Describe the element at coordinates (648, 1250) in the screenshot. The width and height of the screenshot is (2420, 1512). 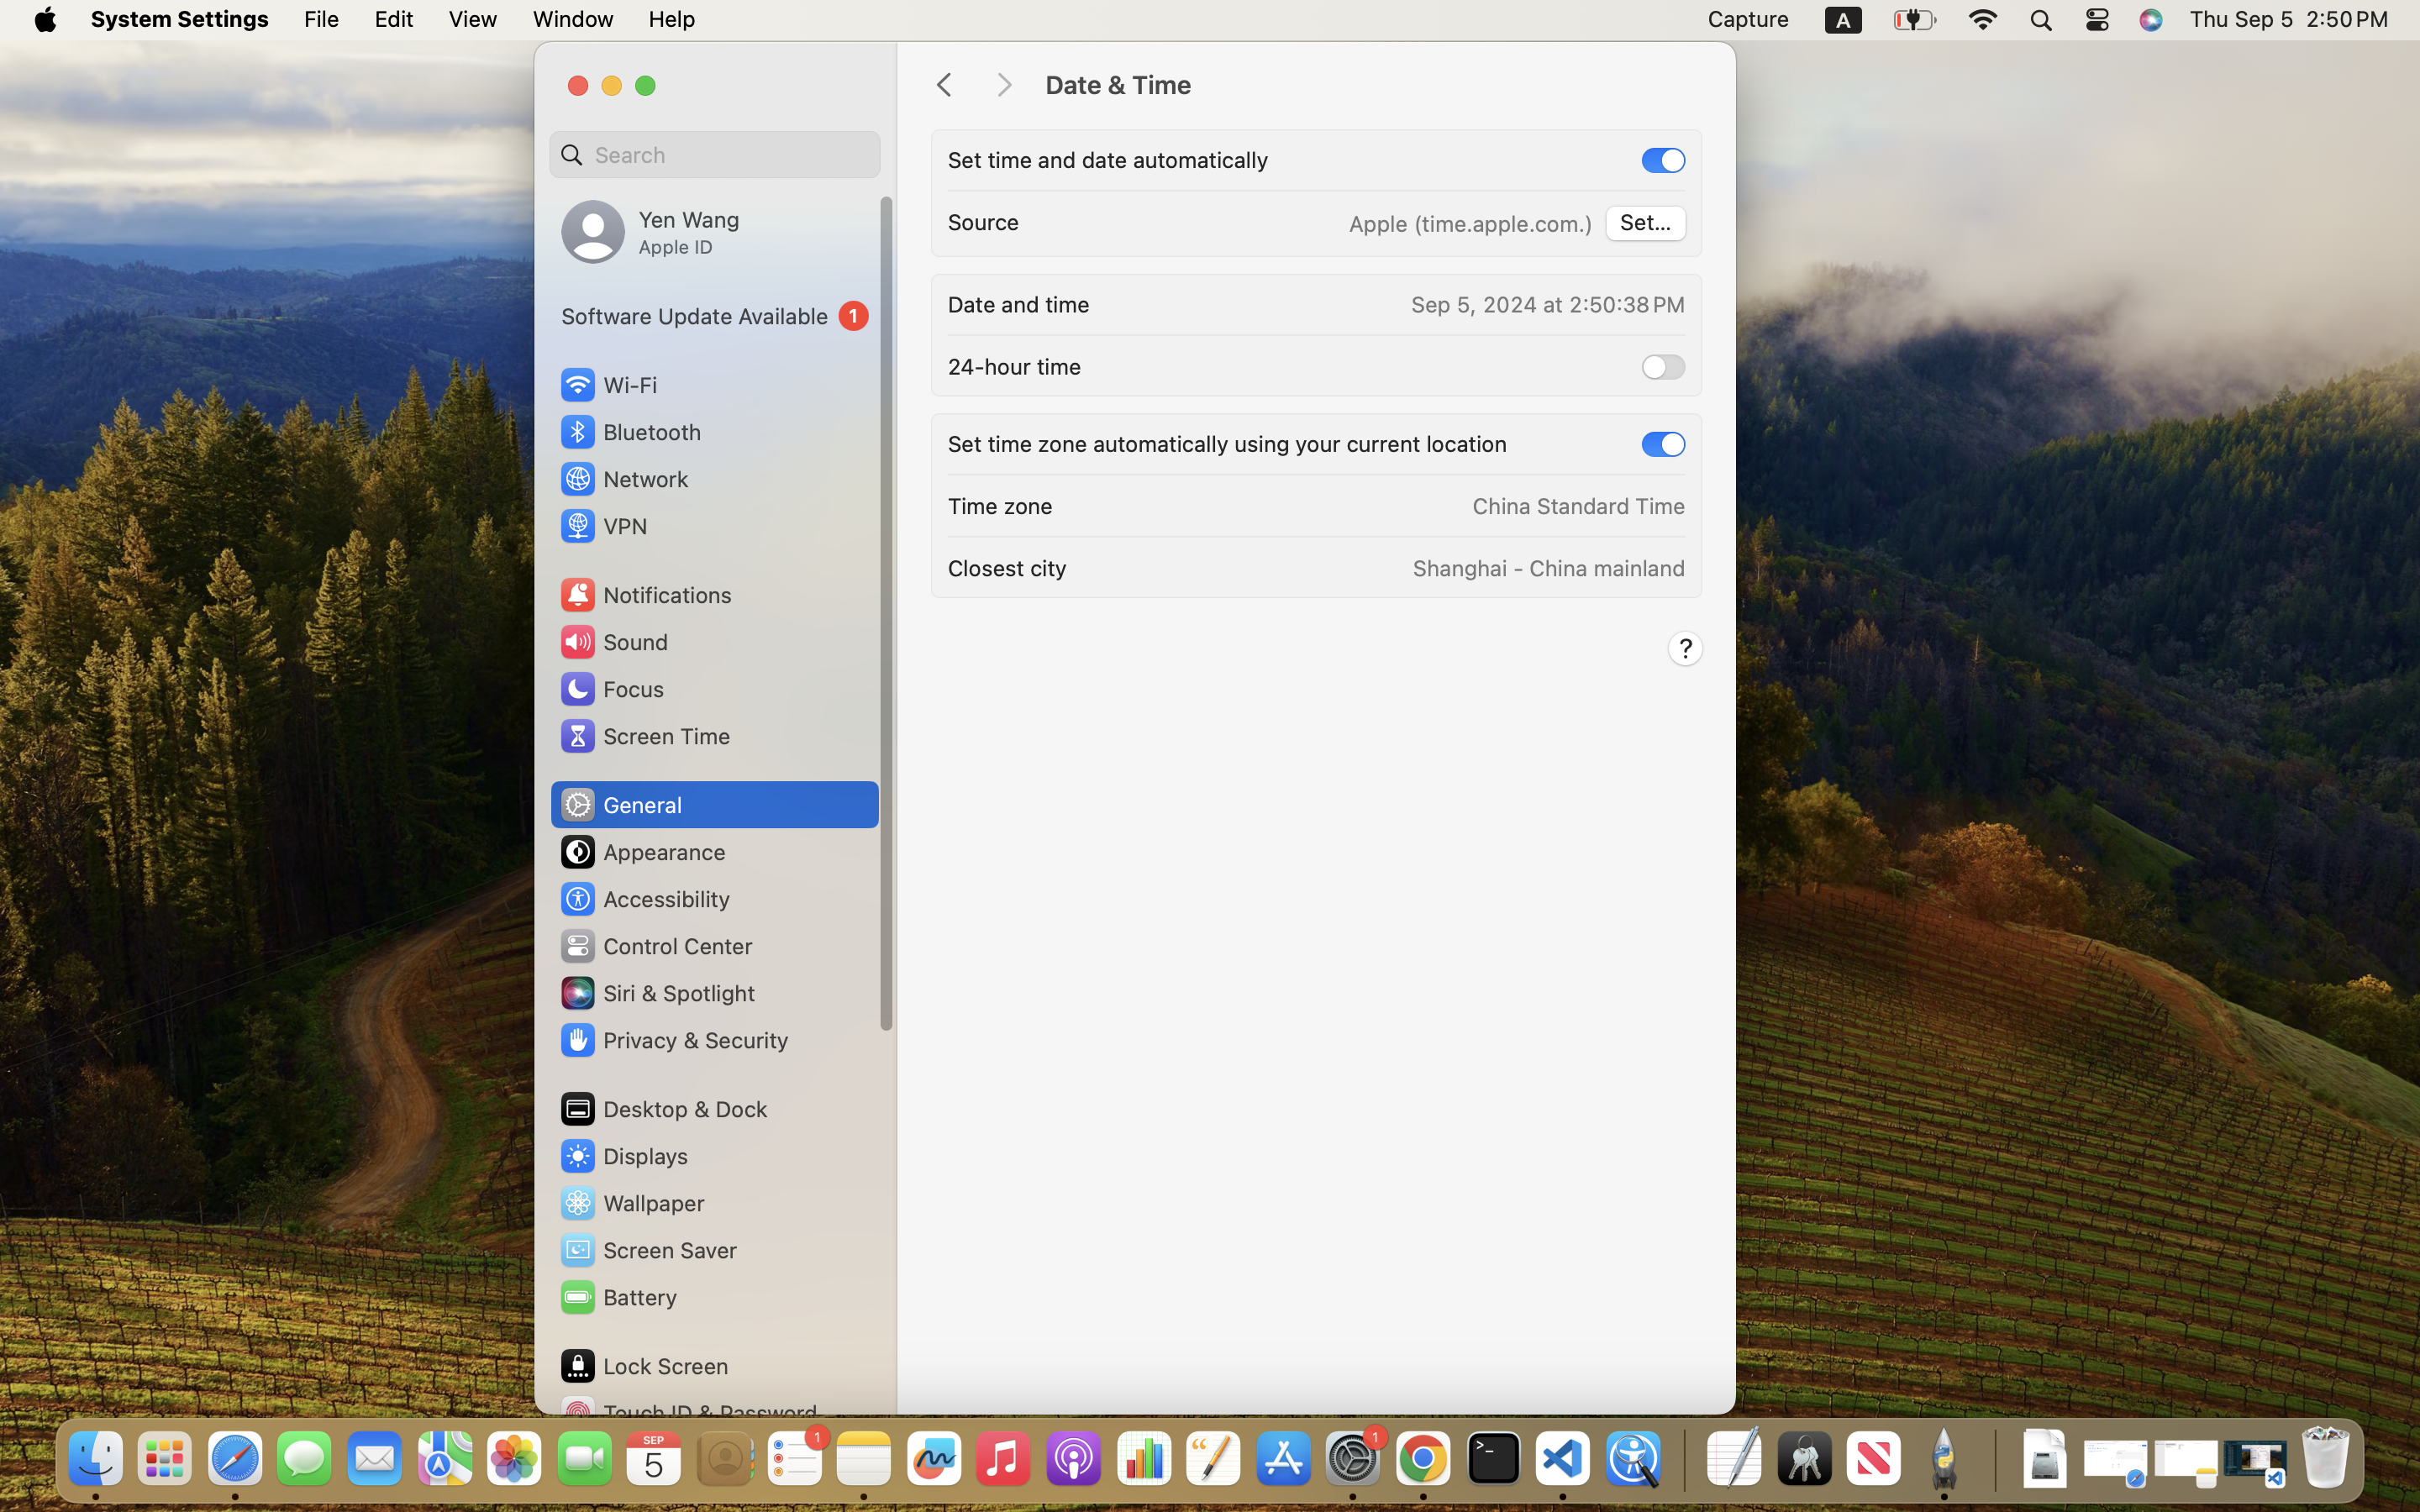
I see `Screen Saver` at that location.